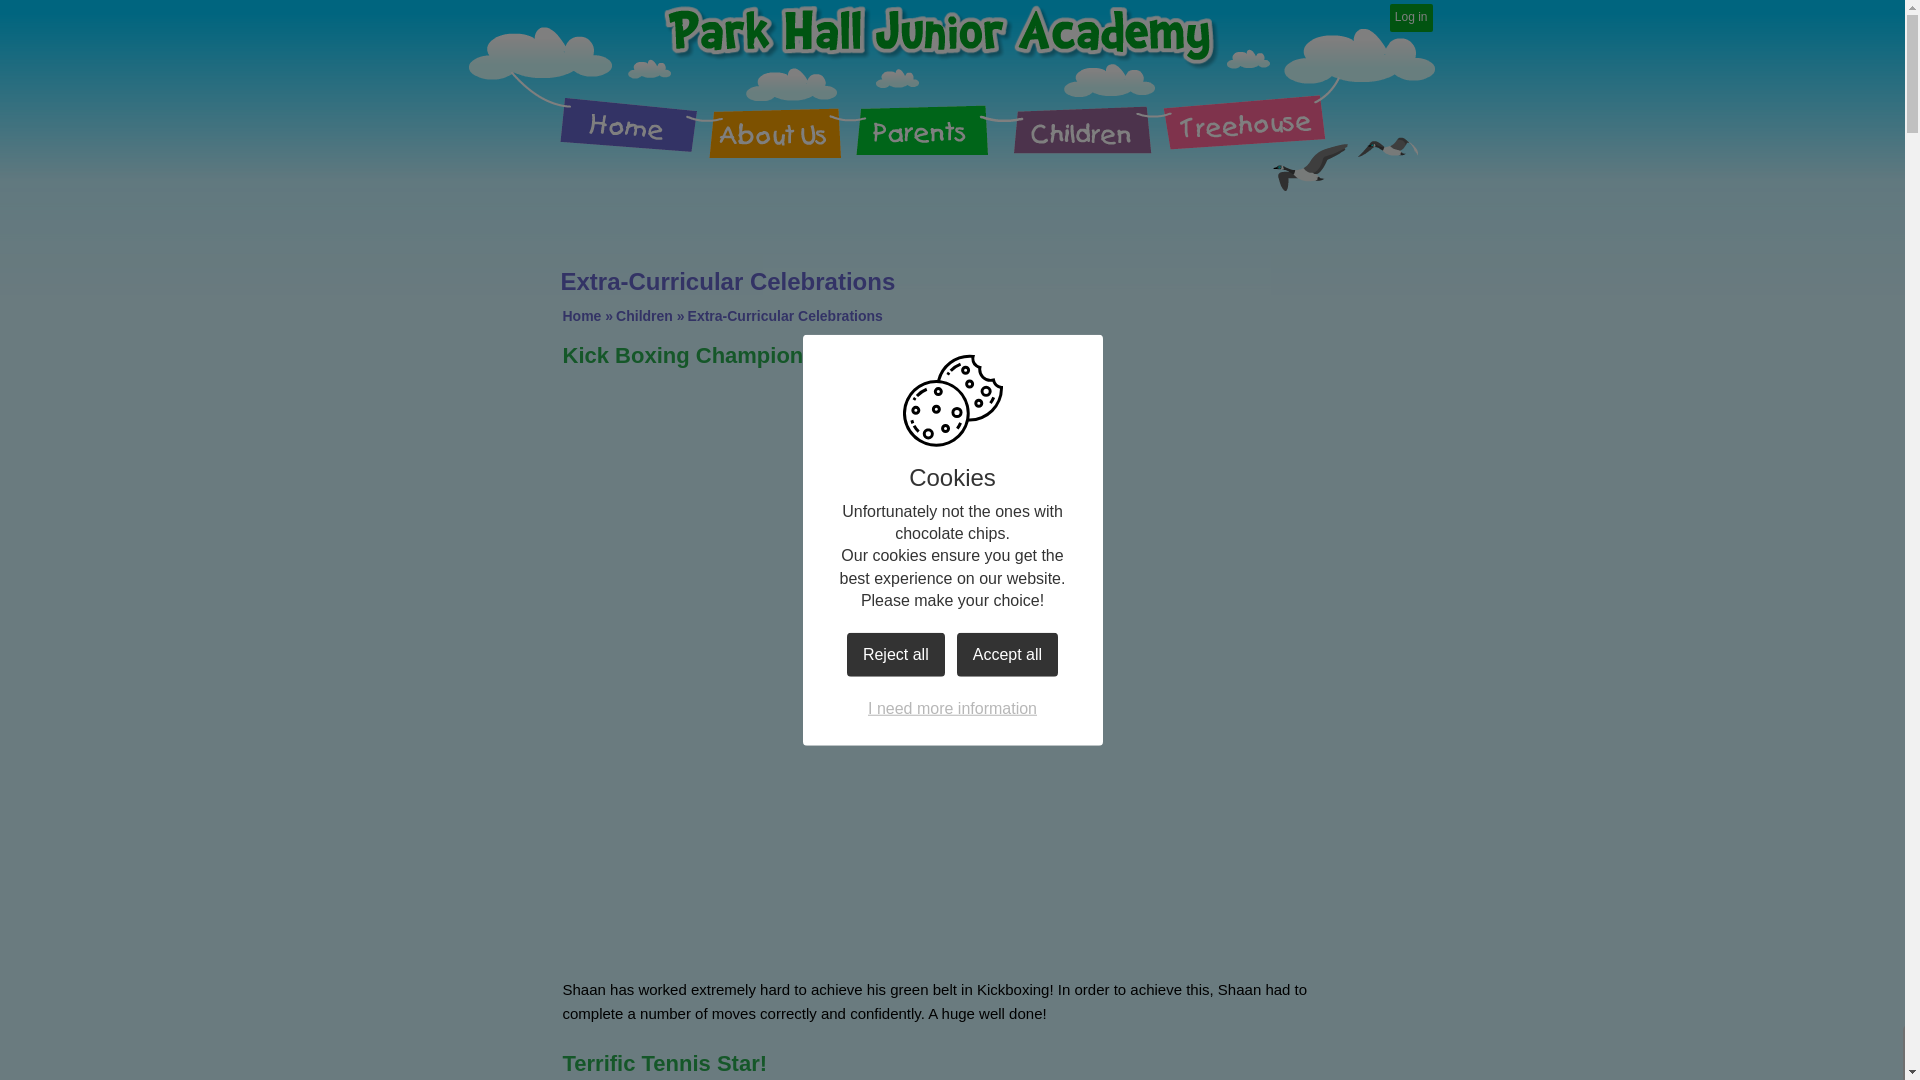 Image resolution: width=1920 pixels, height=1080 pixels. Describe the element at coordinates (1411, 18) in the screenshot. I see `Log in` at that location.